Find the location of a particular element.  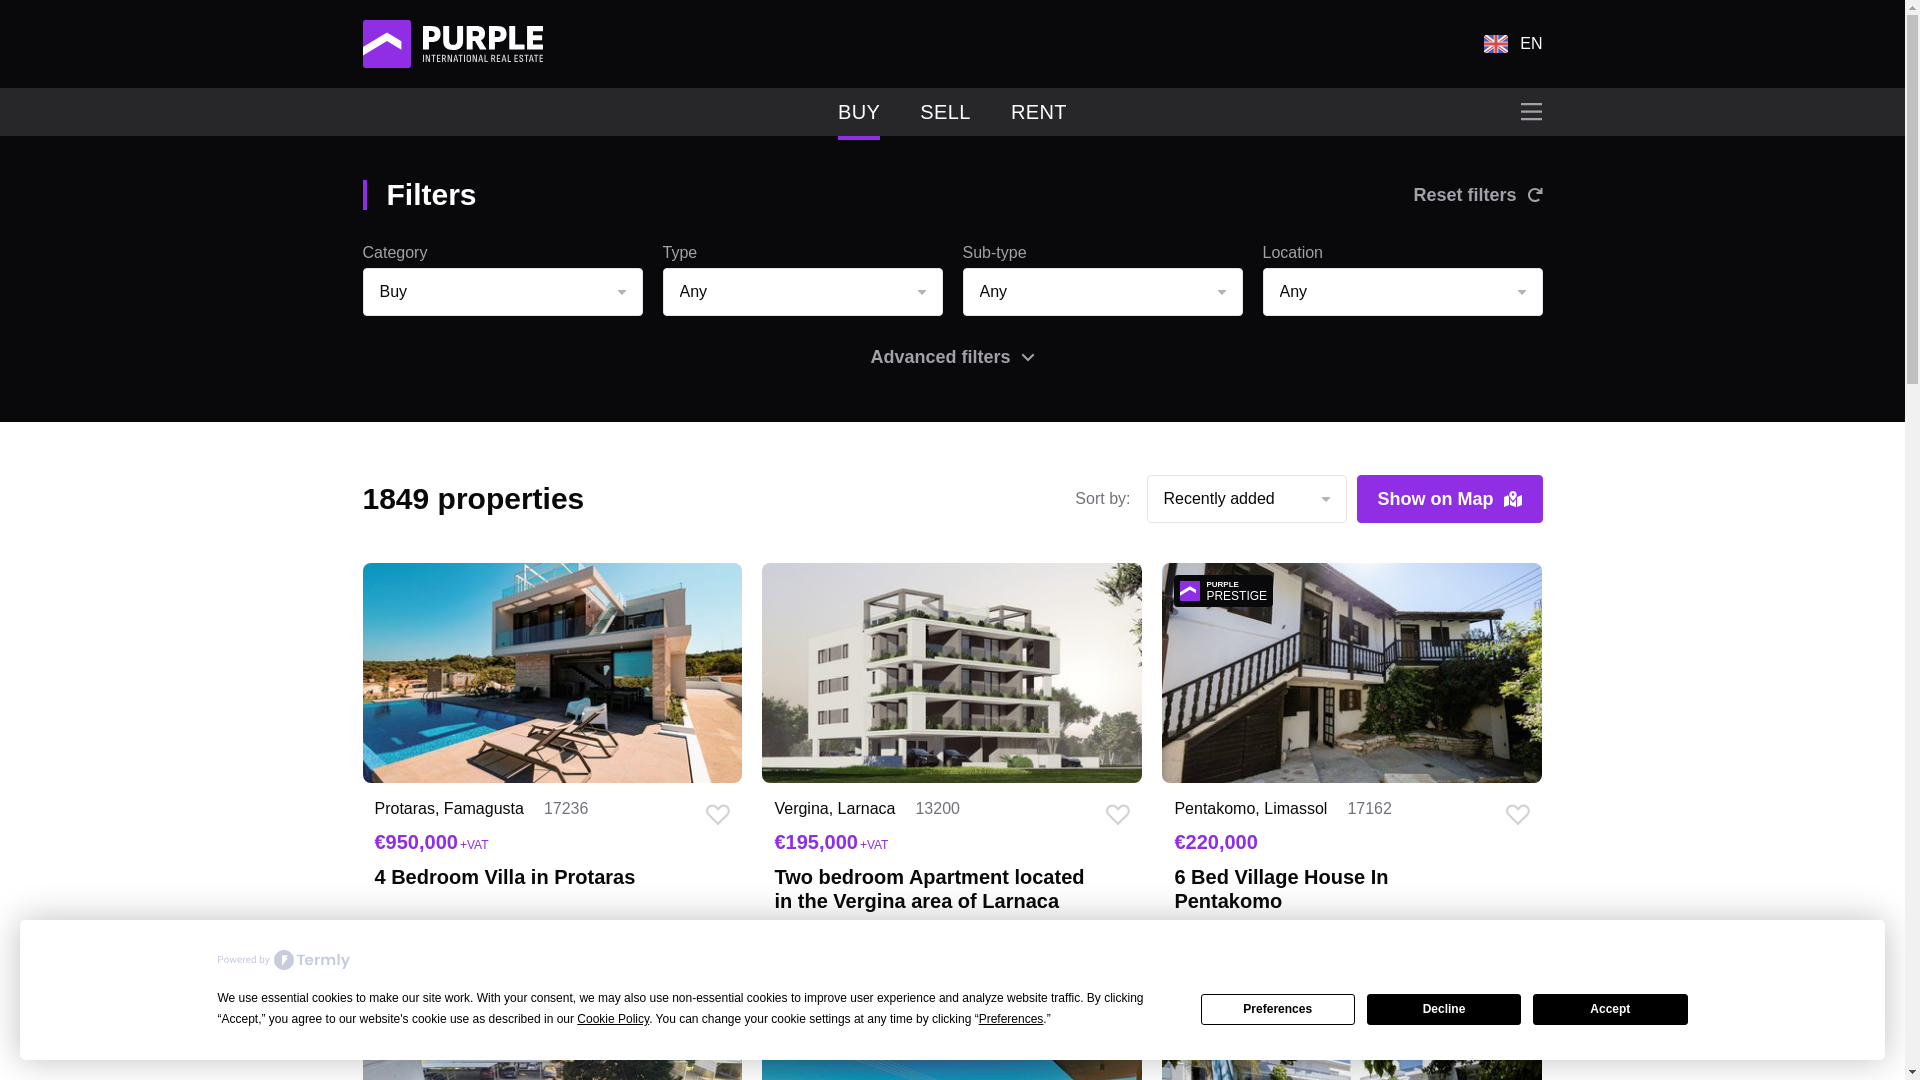

Reset filters is located at coordinates (1477, 194).